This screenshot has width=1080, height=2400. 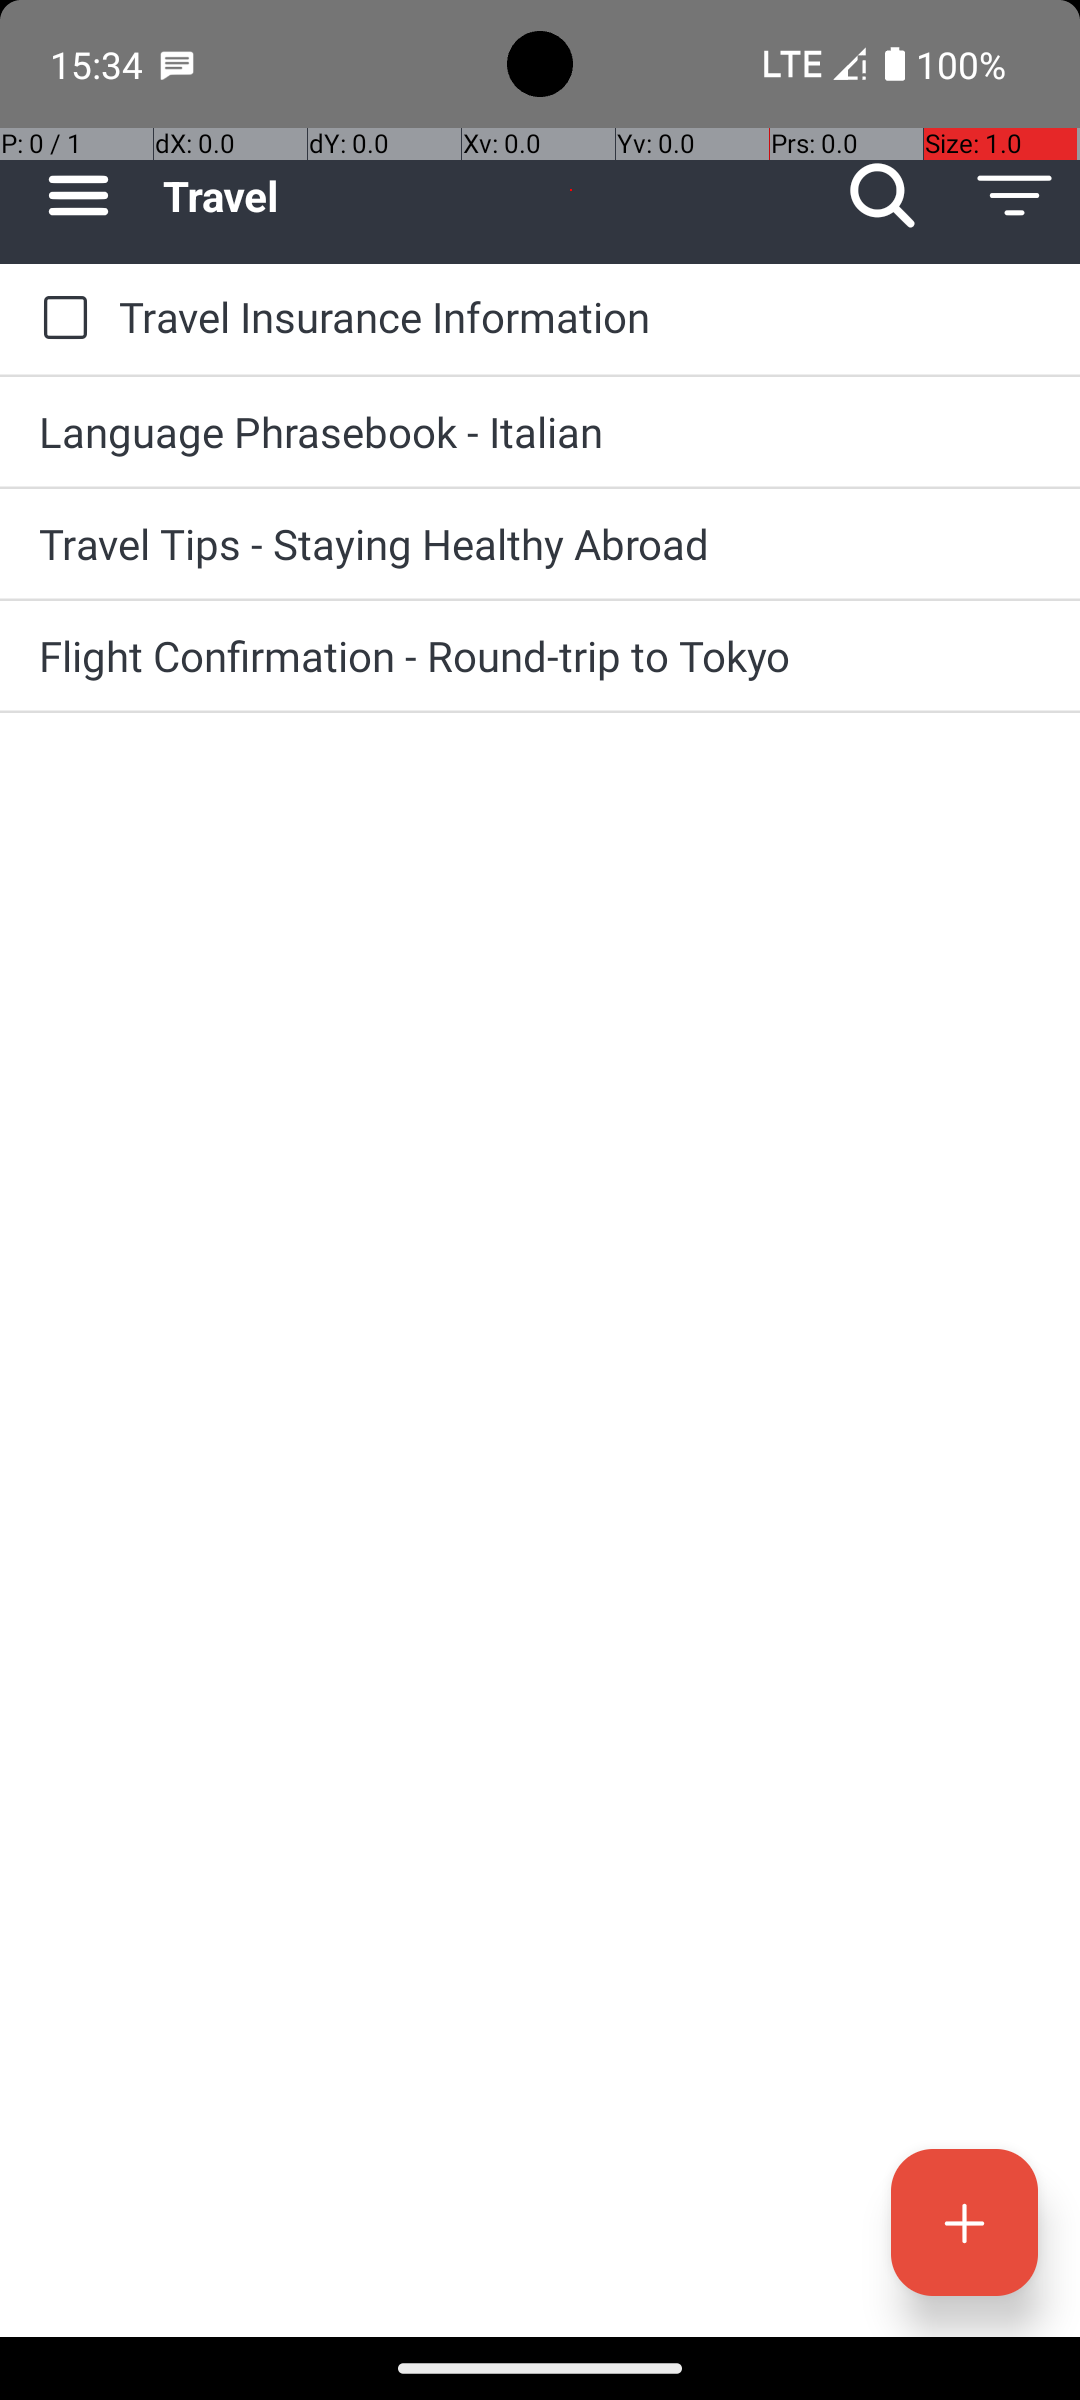 I want to click on to-do: Travel Insurance Information, so click(x=60, y=319).